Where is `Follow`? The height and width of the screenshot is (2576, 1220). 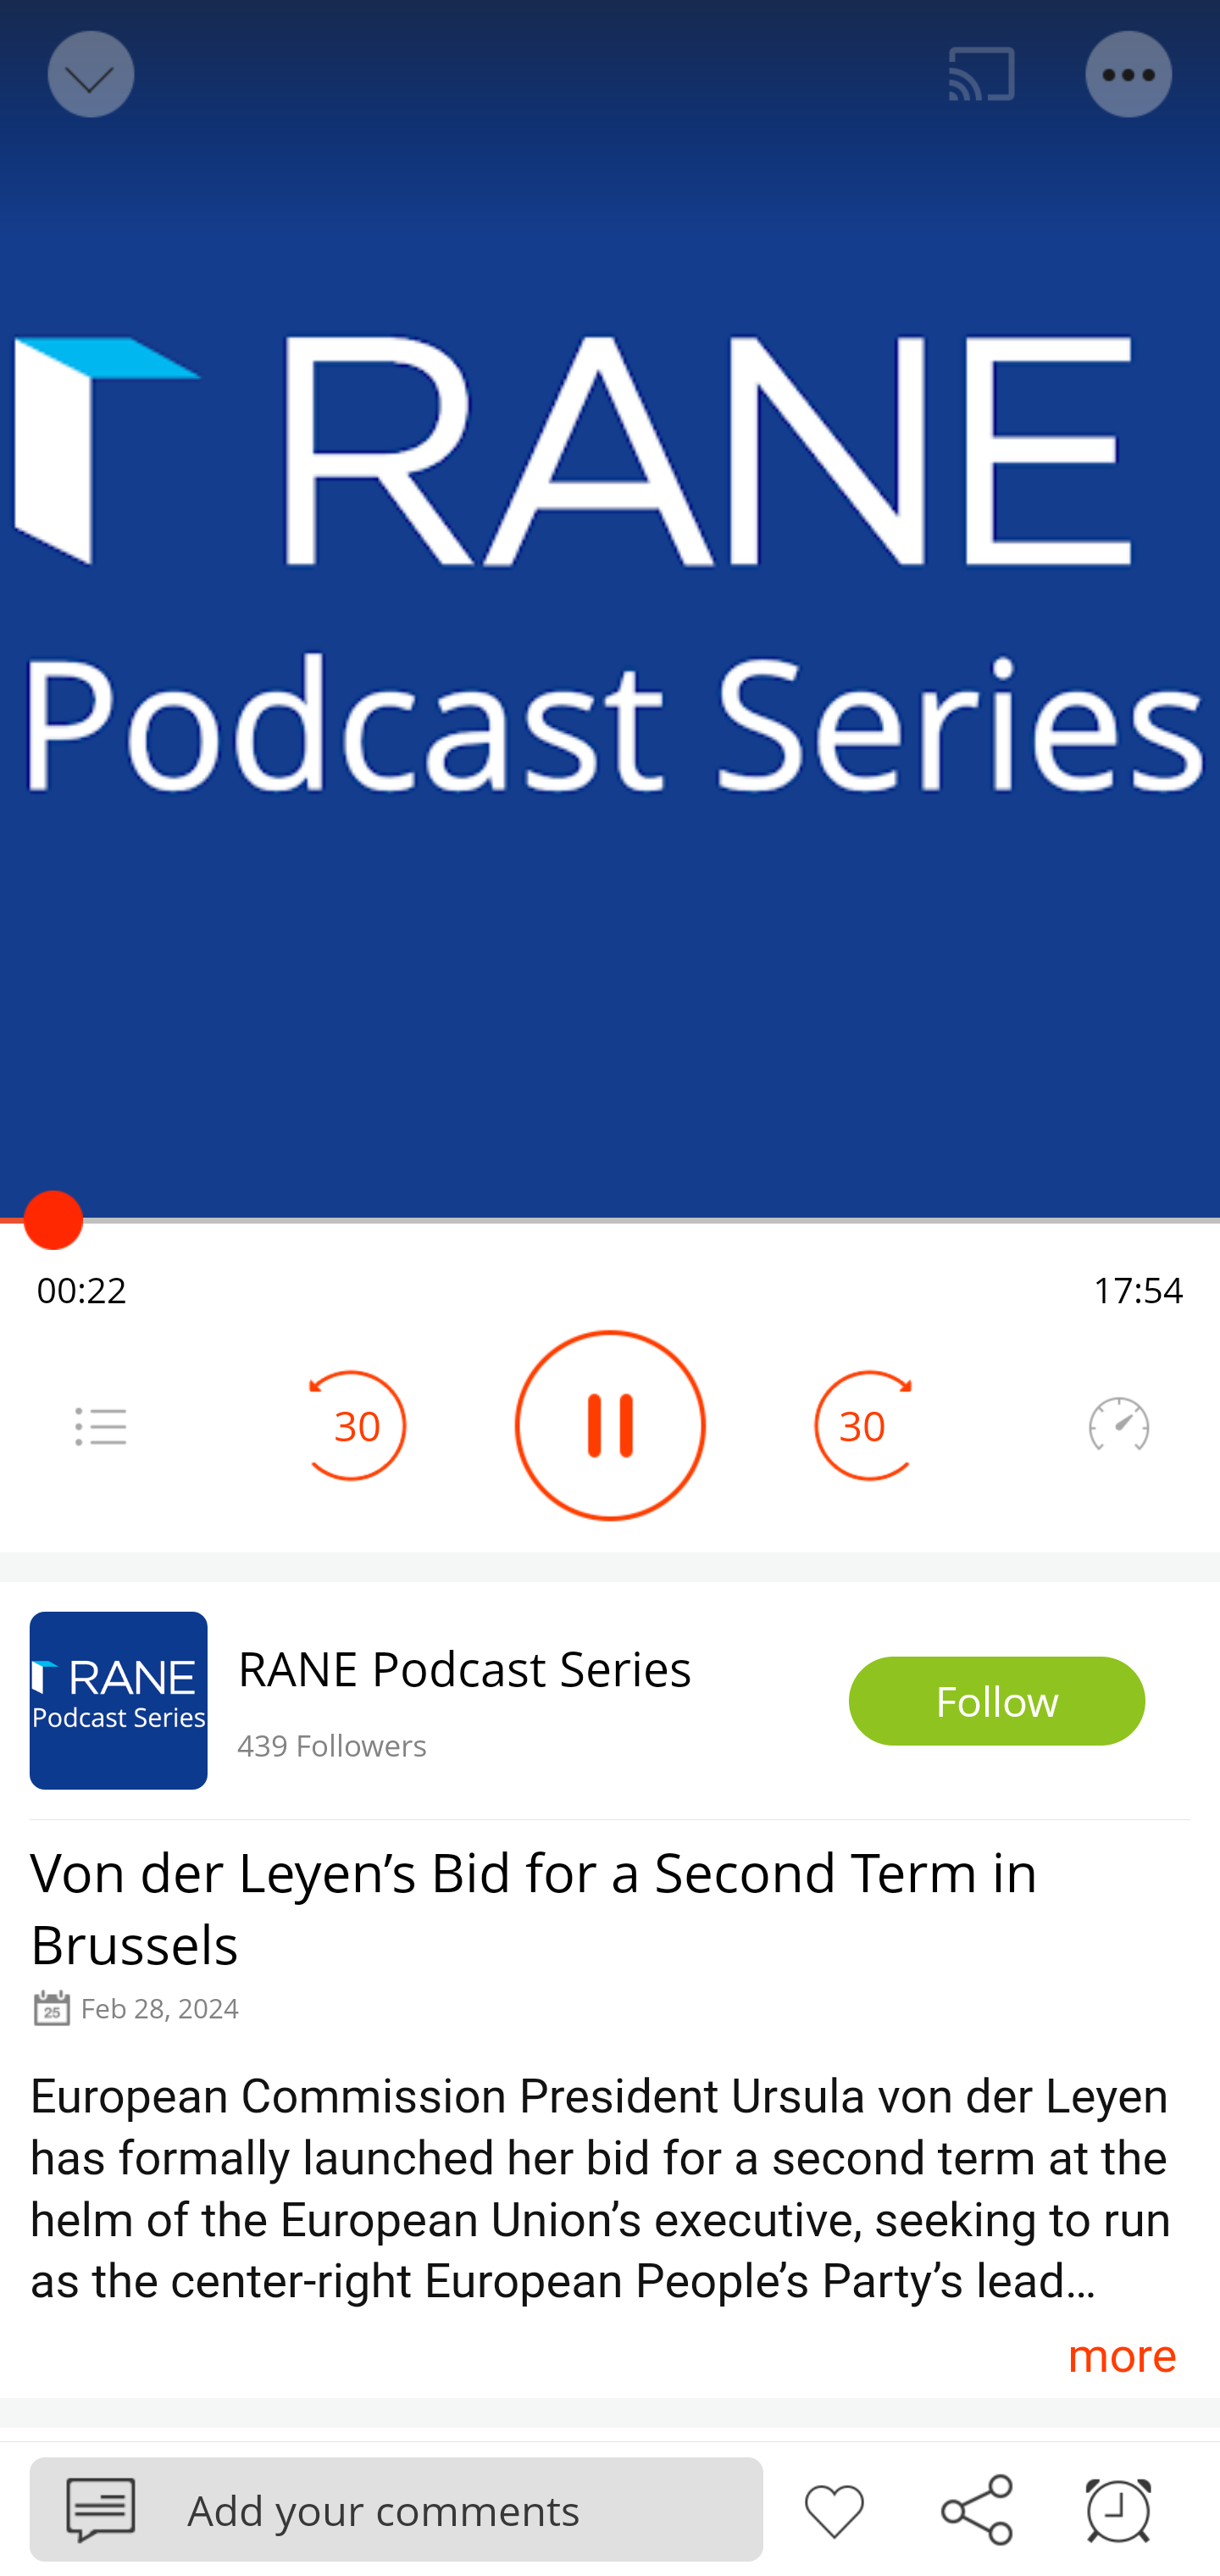
Follow is located at coordinates (997, 1702).